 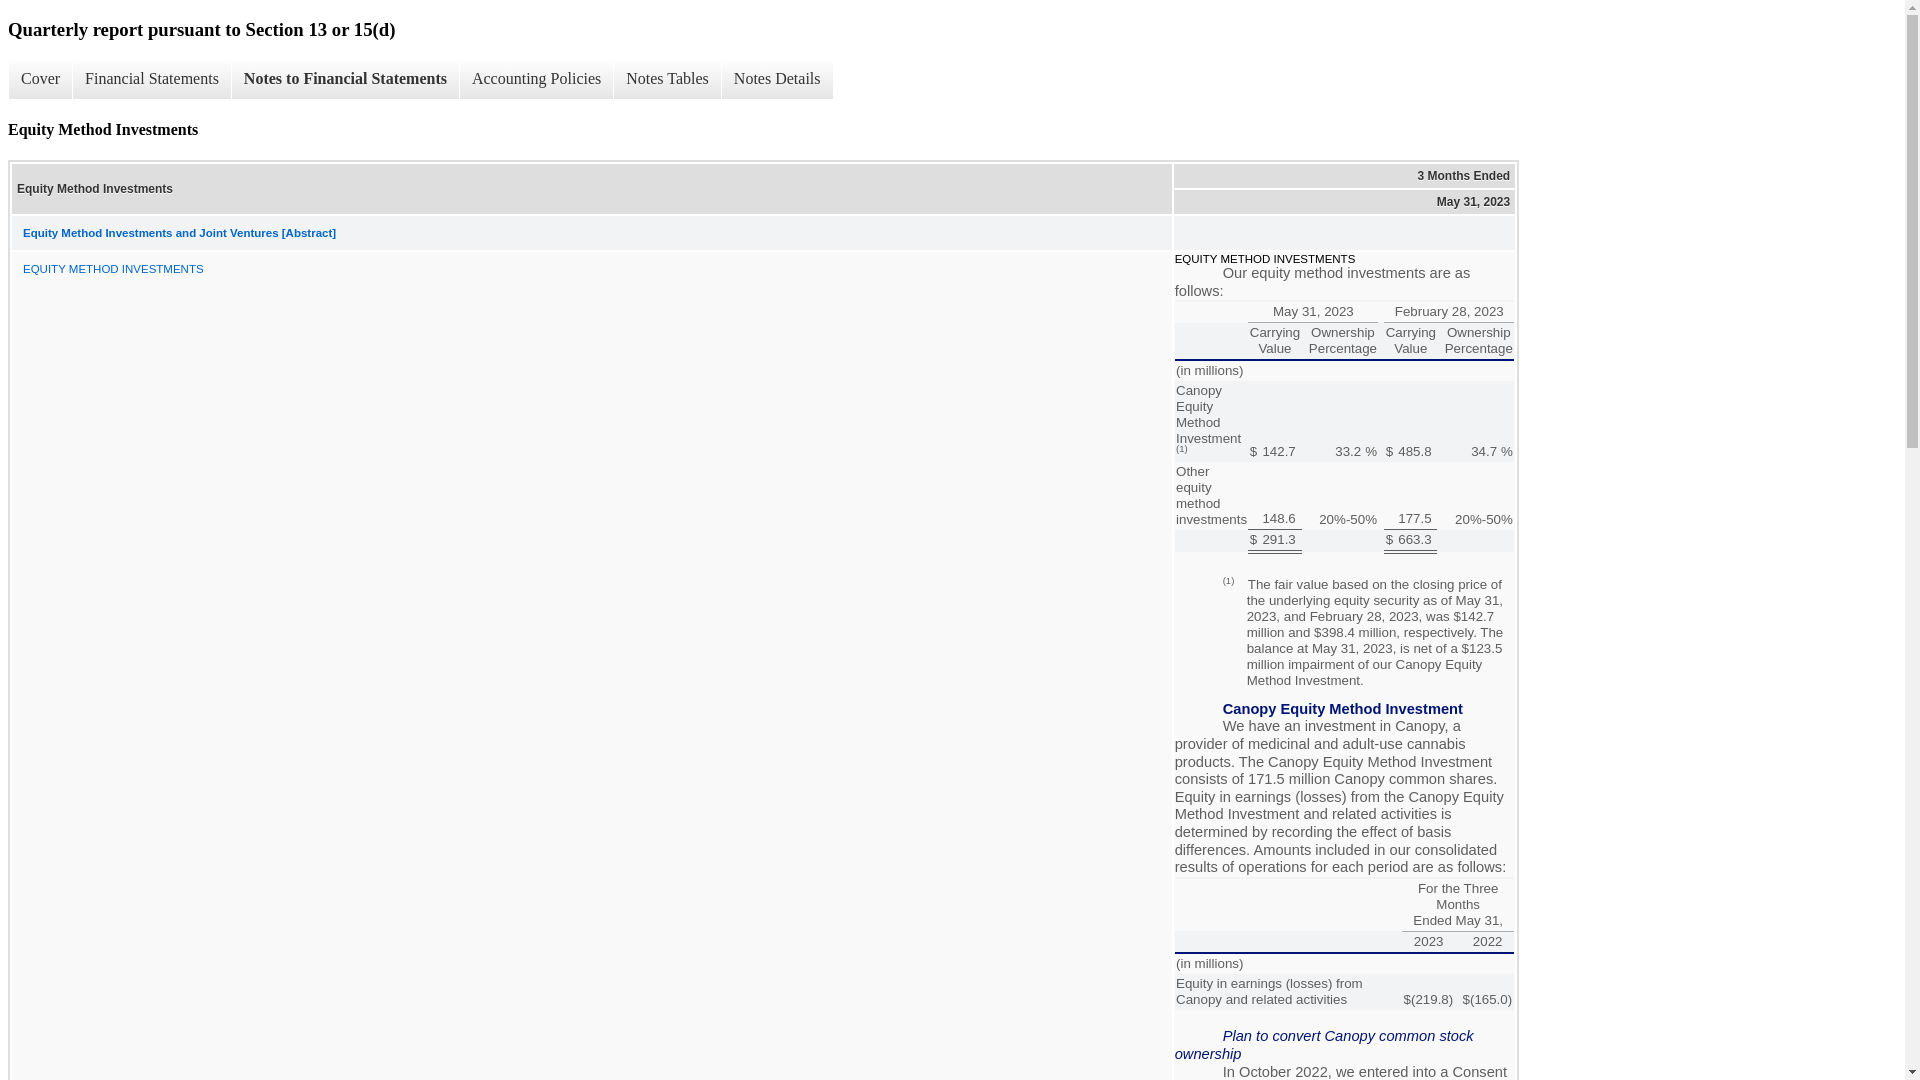 I want to click on Notes to Financial Statements, so click(x=344, y=79).